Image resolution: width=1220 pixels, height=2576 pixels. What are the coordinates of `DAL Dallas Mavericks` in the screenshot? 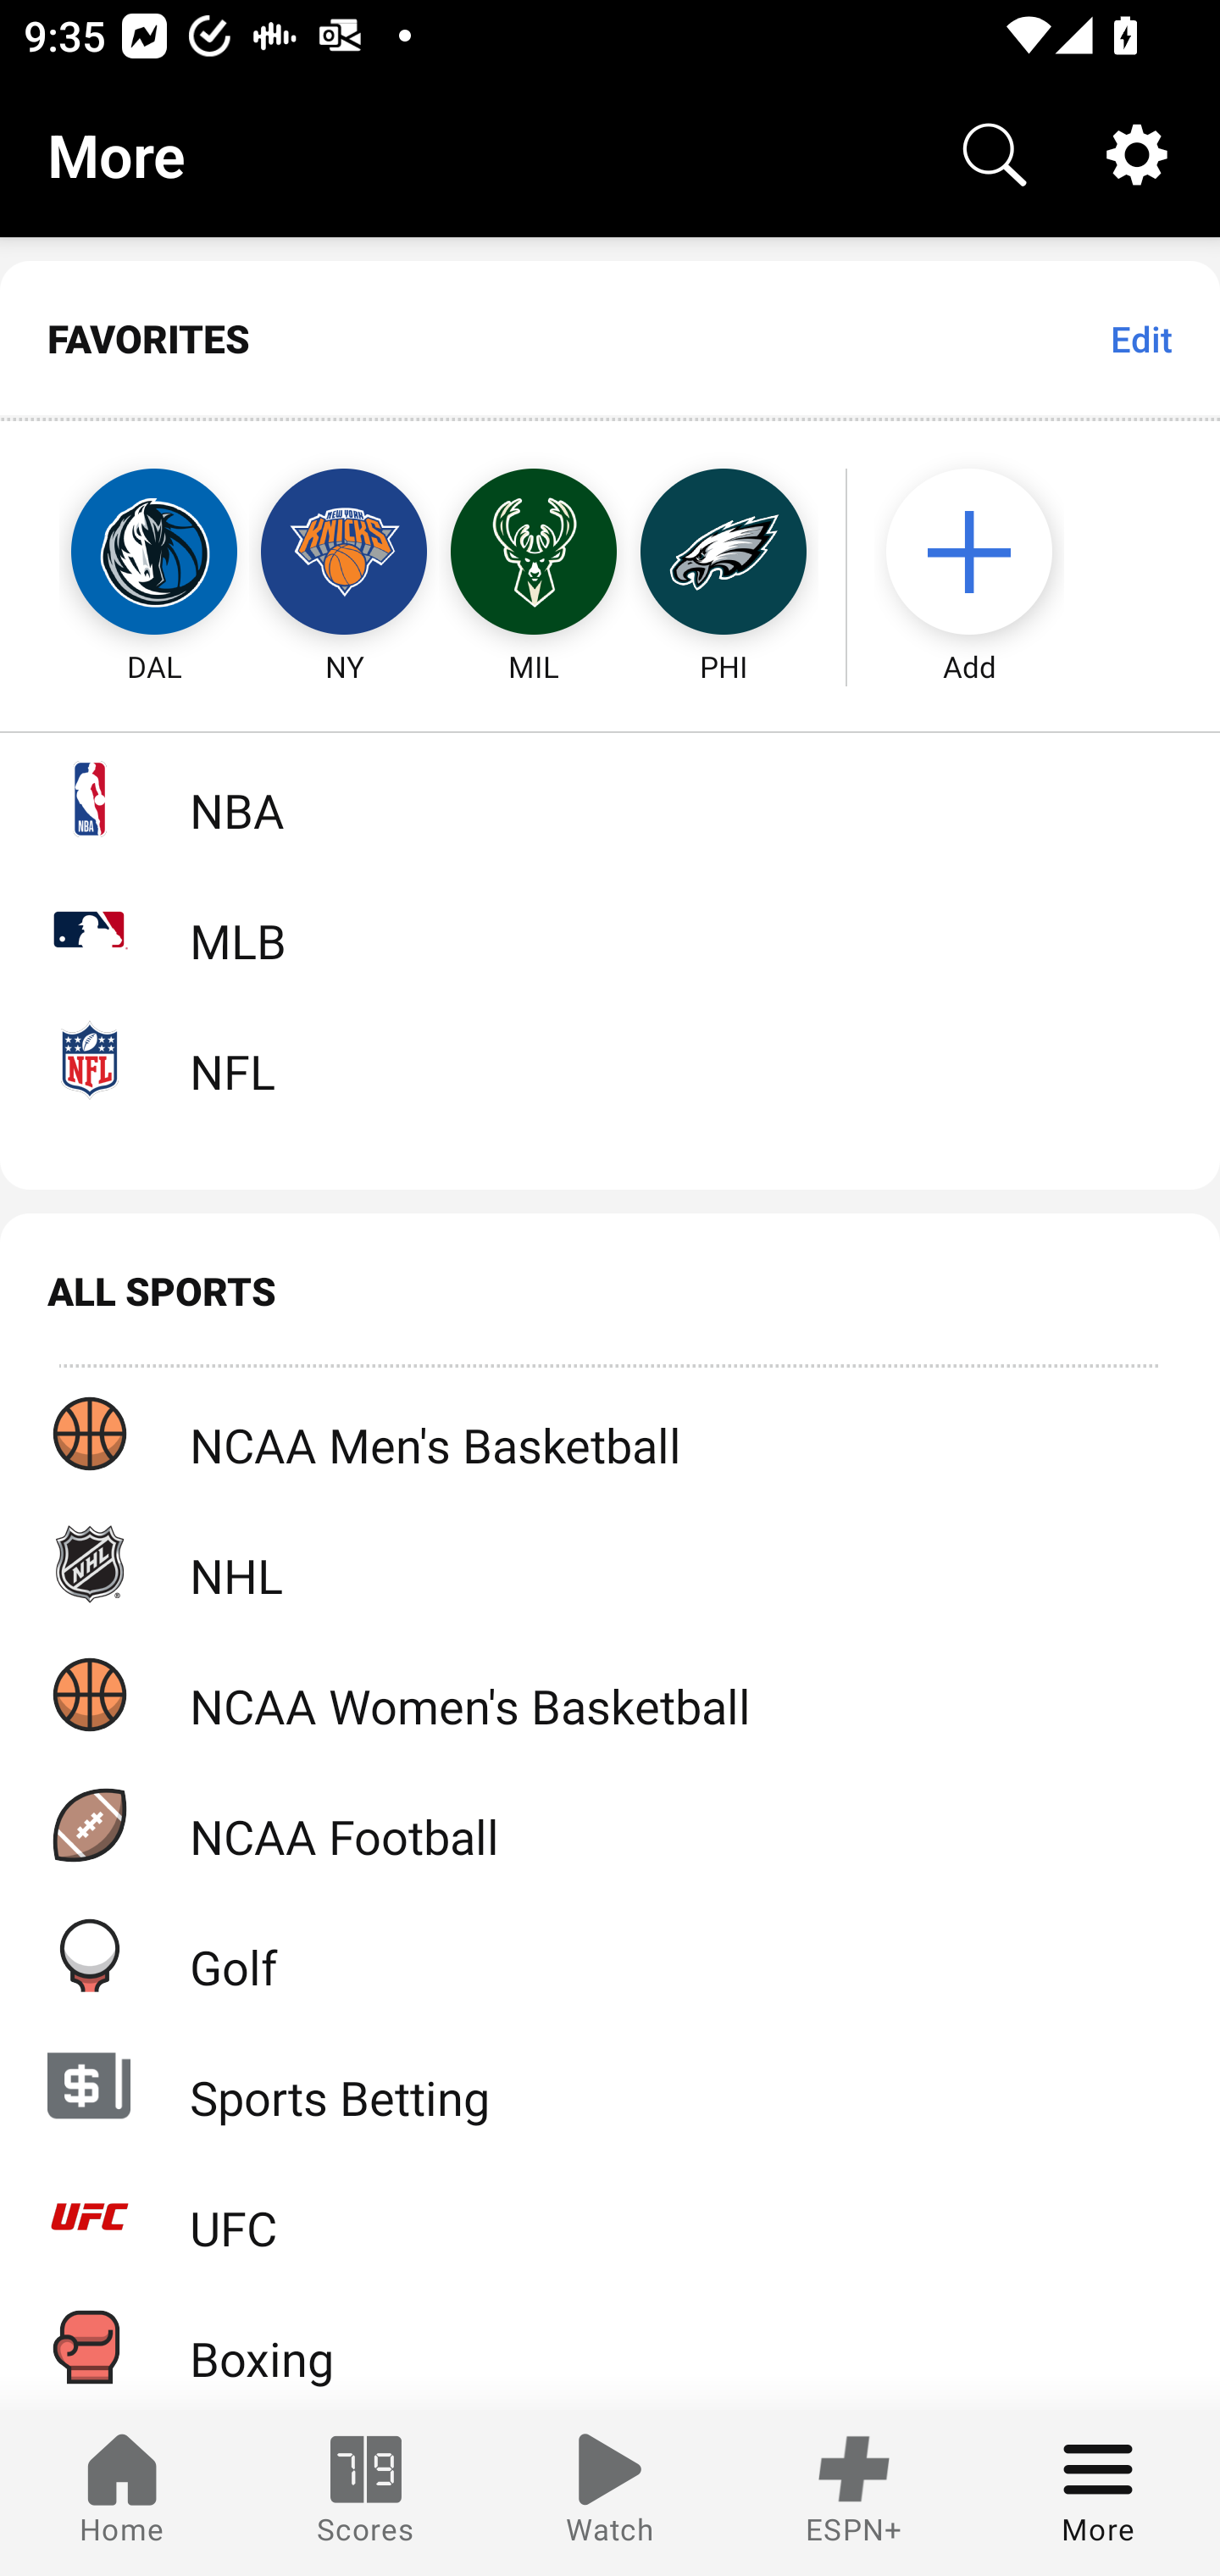 It's located at (124, 552).